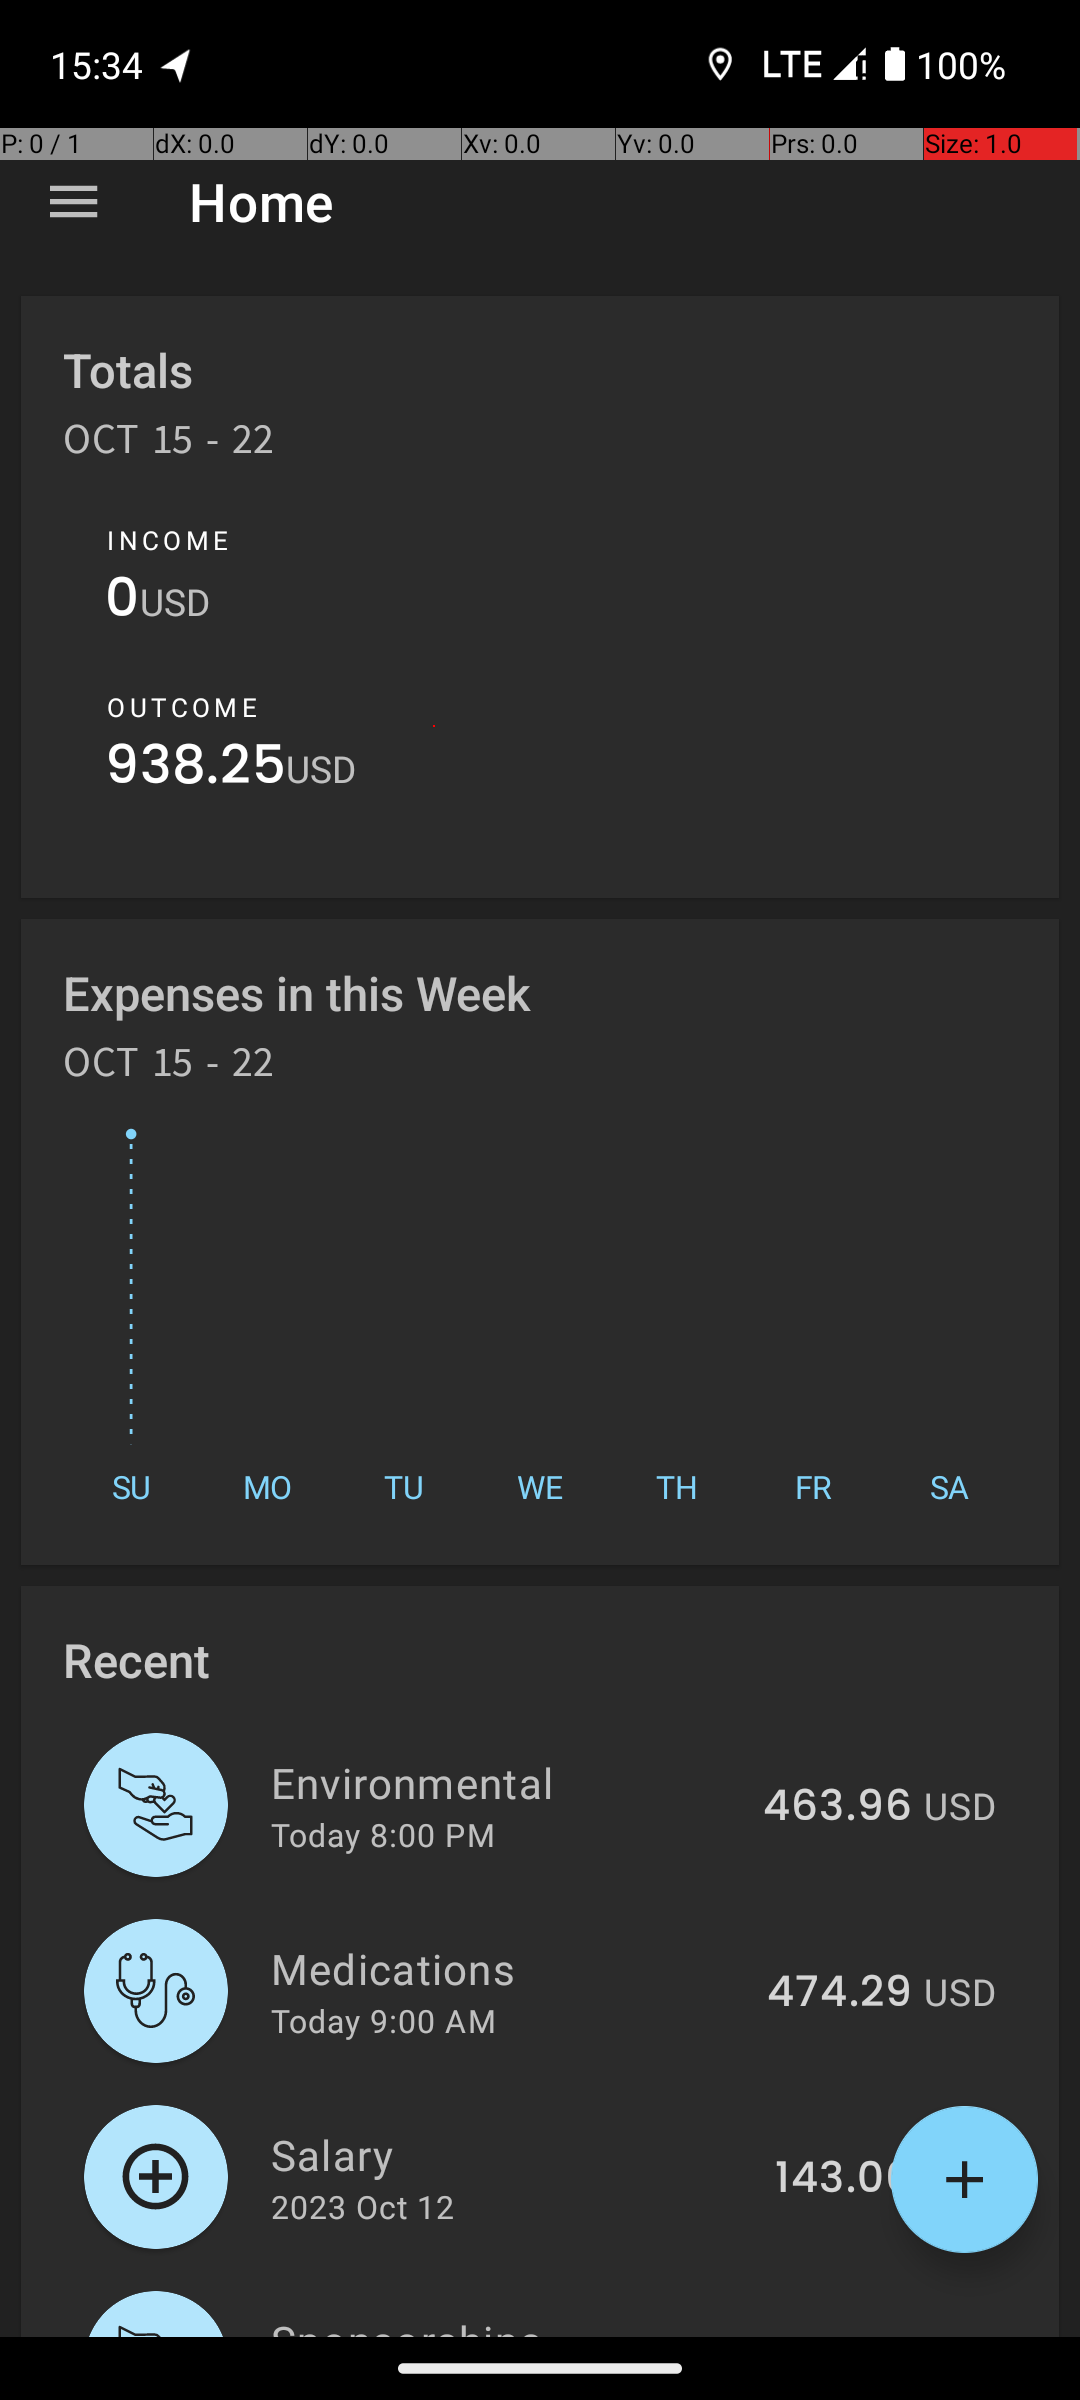 The height and width of the screenshot is (2400, 1080). What do you see at coordinates (196, 770) in the screenshot?
I see `938.25` at bounding box center [196, 770].